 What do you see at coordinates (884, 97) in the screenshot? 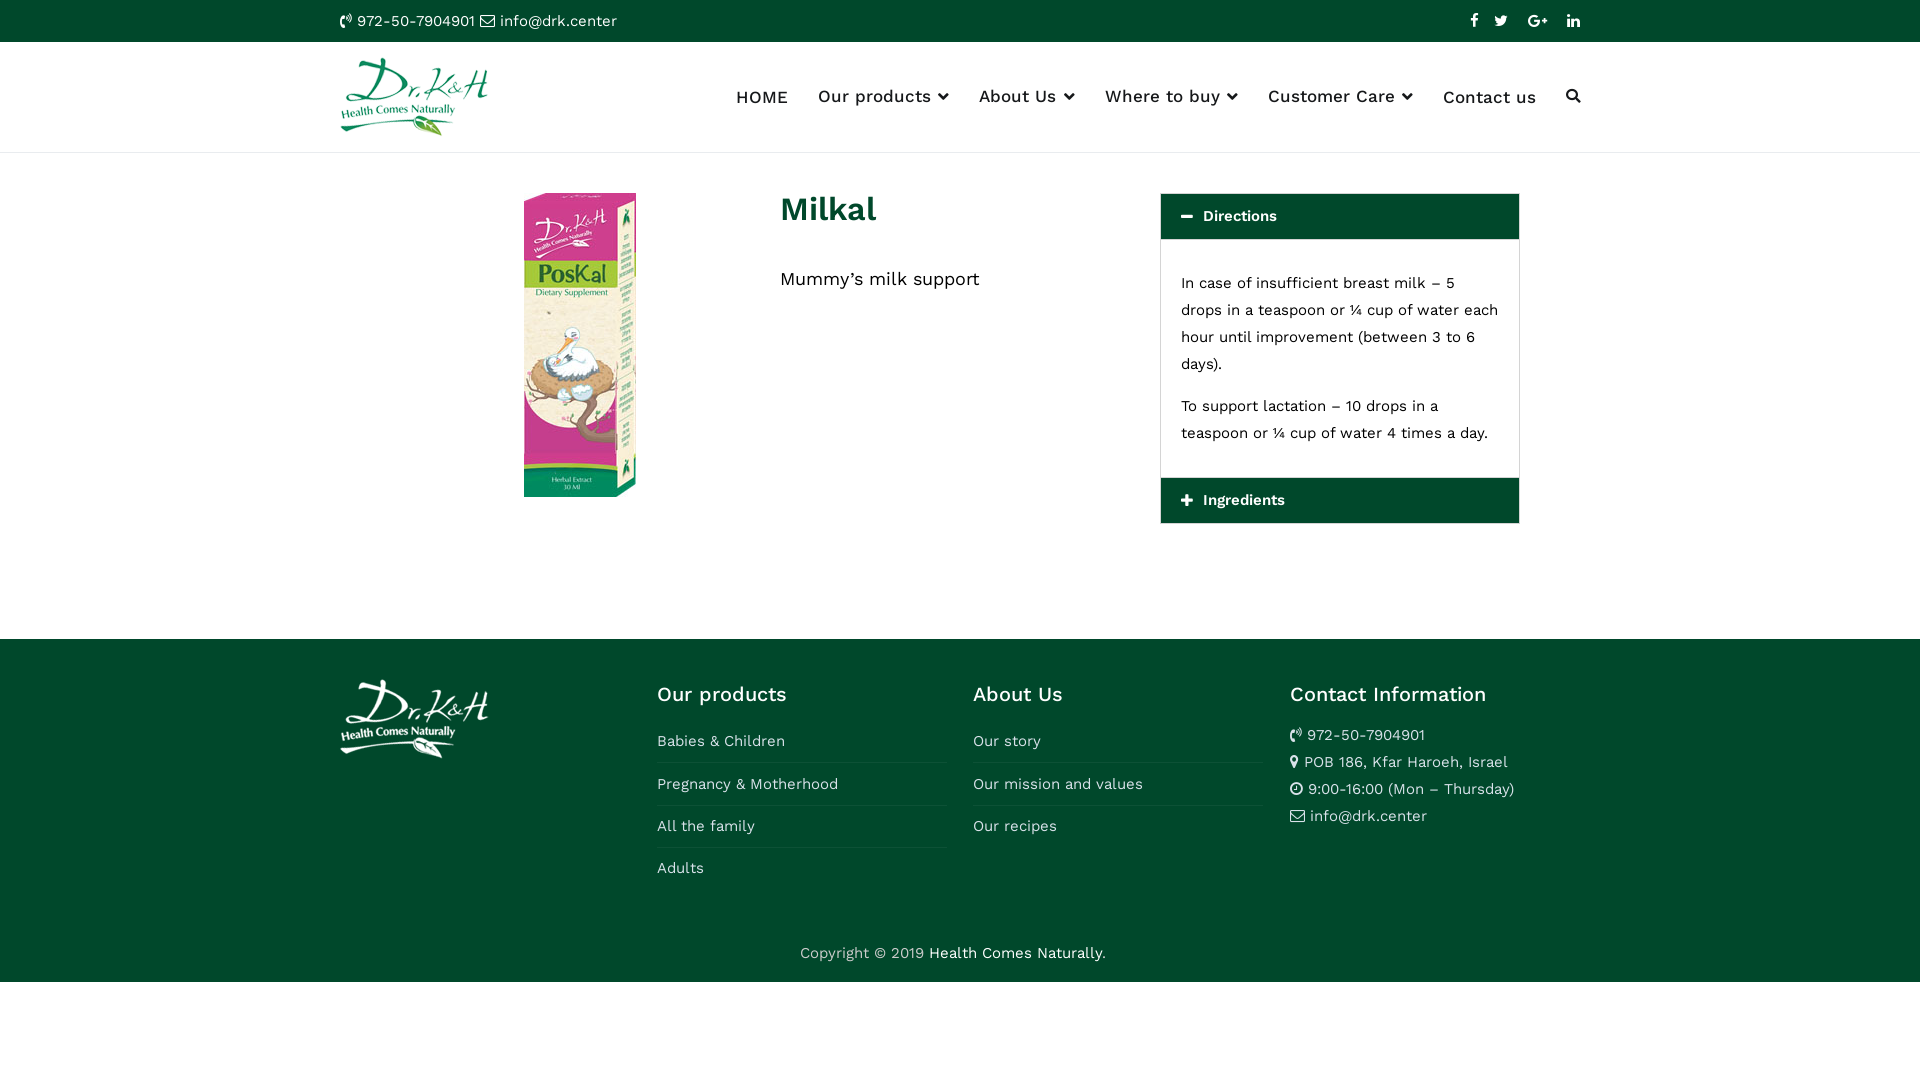
I see `Our products` at bounding box center [884, 97].